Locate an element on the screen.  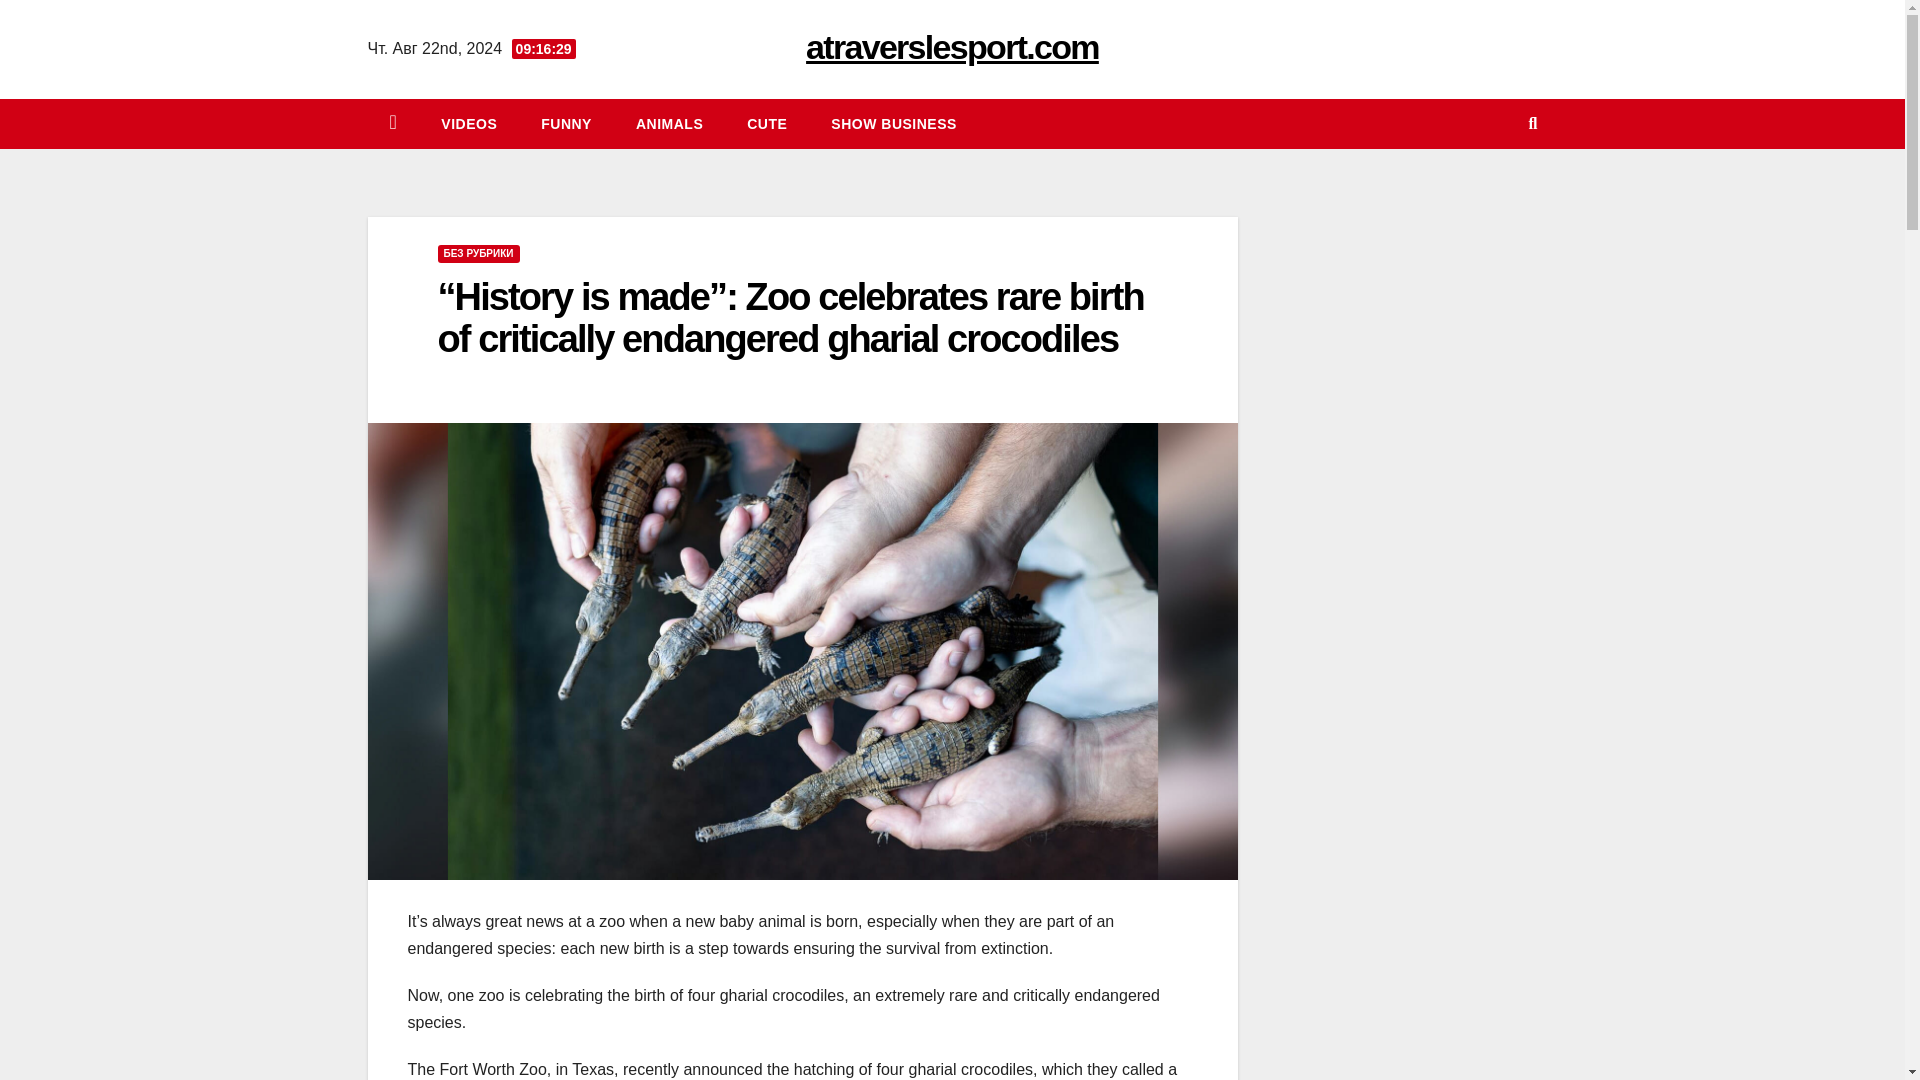
SHOW BUSINESS is located at coordinates (894, 124).